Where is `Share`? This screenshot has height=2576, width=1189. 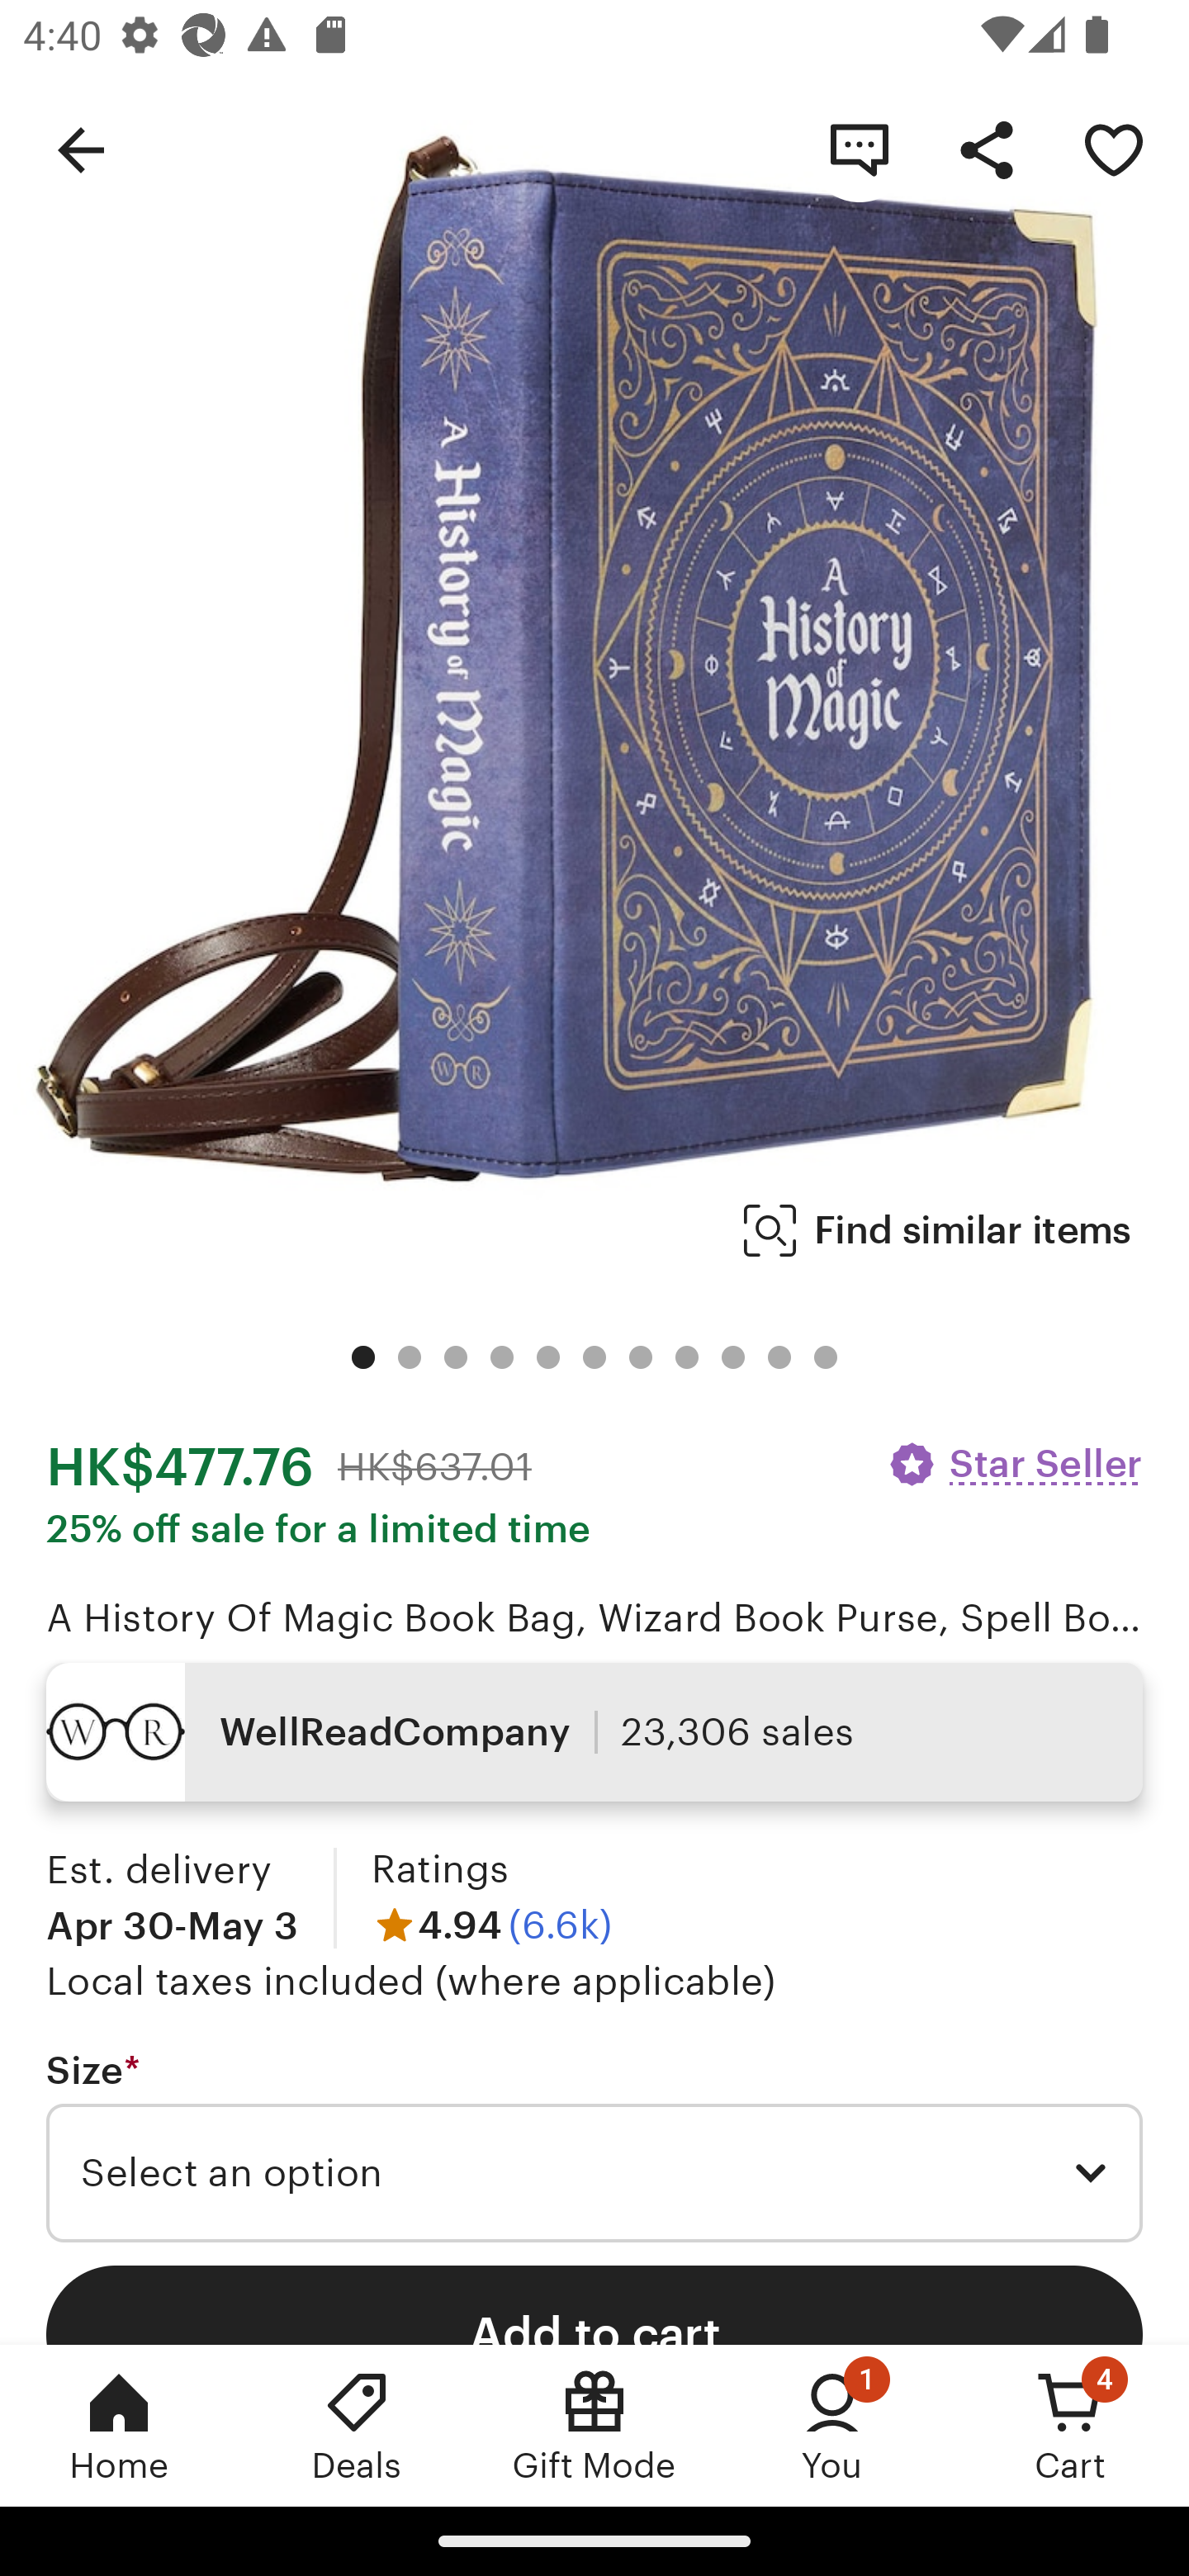
Share is located at coordinates (986, 149).